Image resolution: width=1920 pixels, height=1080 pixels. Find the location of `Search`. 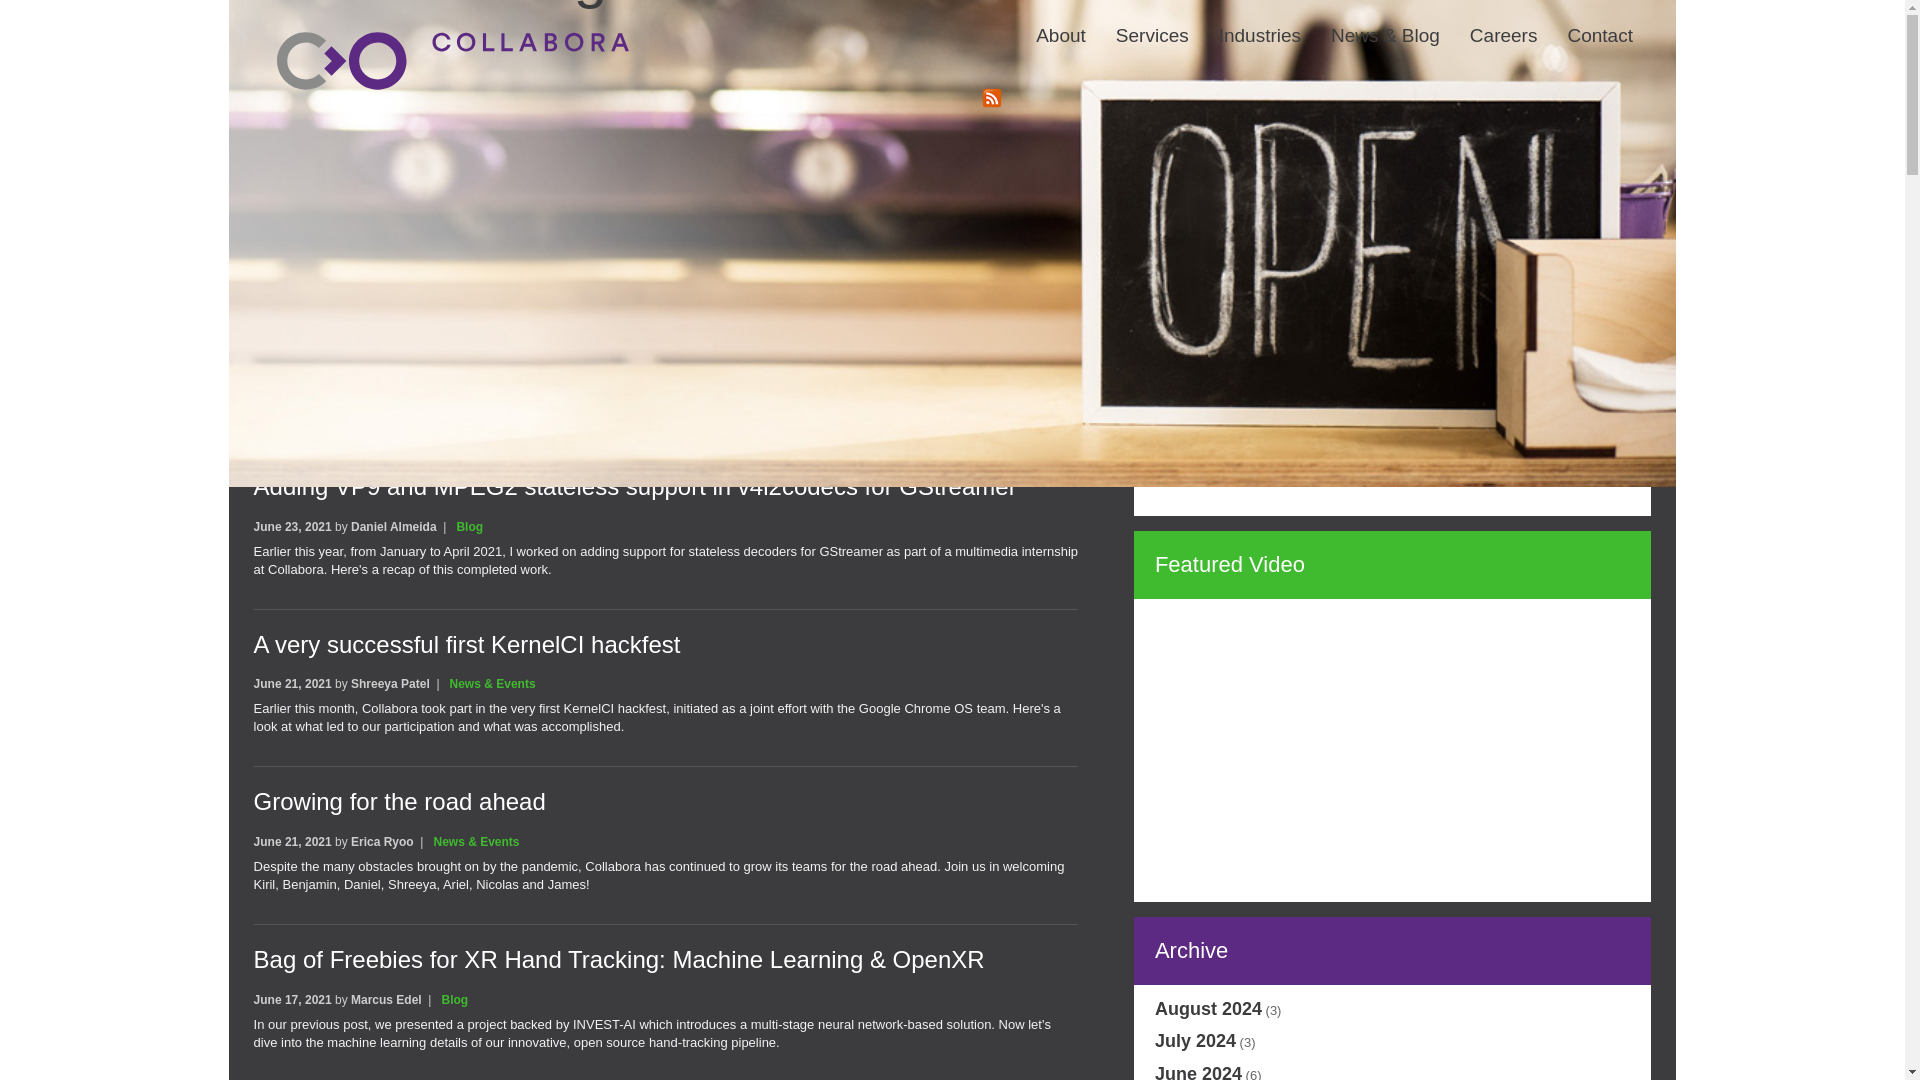

Search is located at coordinates (1588, 84).